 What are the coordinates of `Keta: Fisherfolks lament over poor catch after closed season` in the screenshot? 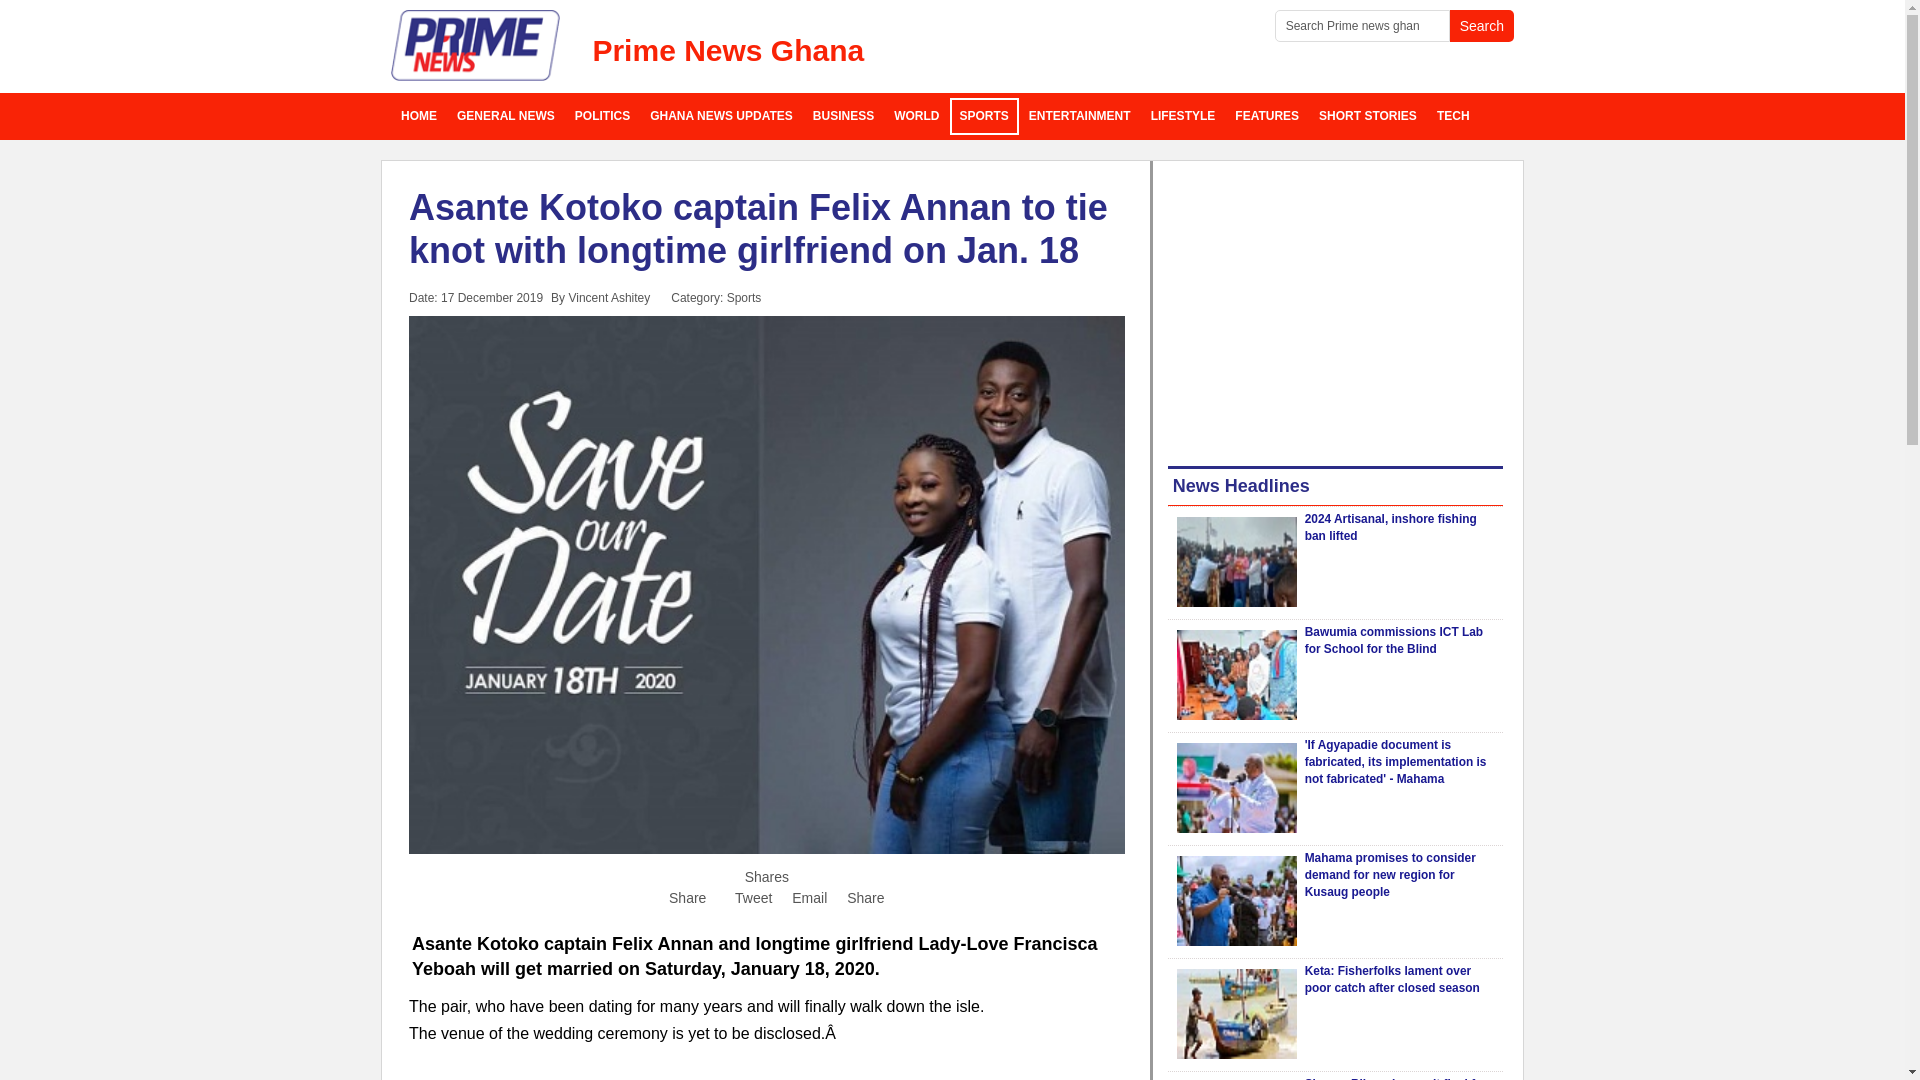 It's located at (1392, 979).